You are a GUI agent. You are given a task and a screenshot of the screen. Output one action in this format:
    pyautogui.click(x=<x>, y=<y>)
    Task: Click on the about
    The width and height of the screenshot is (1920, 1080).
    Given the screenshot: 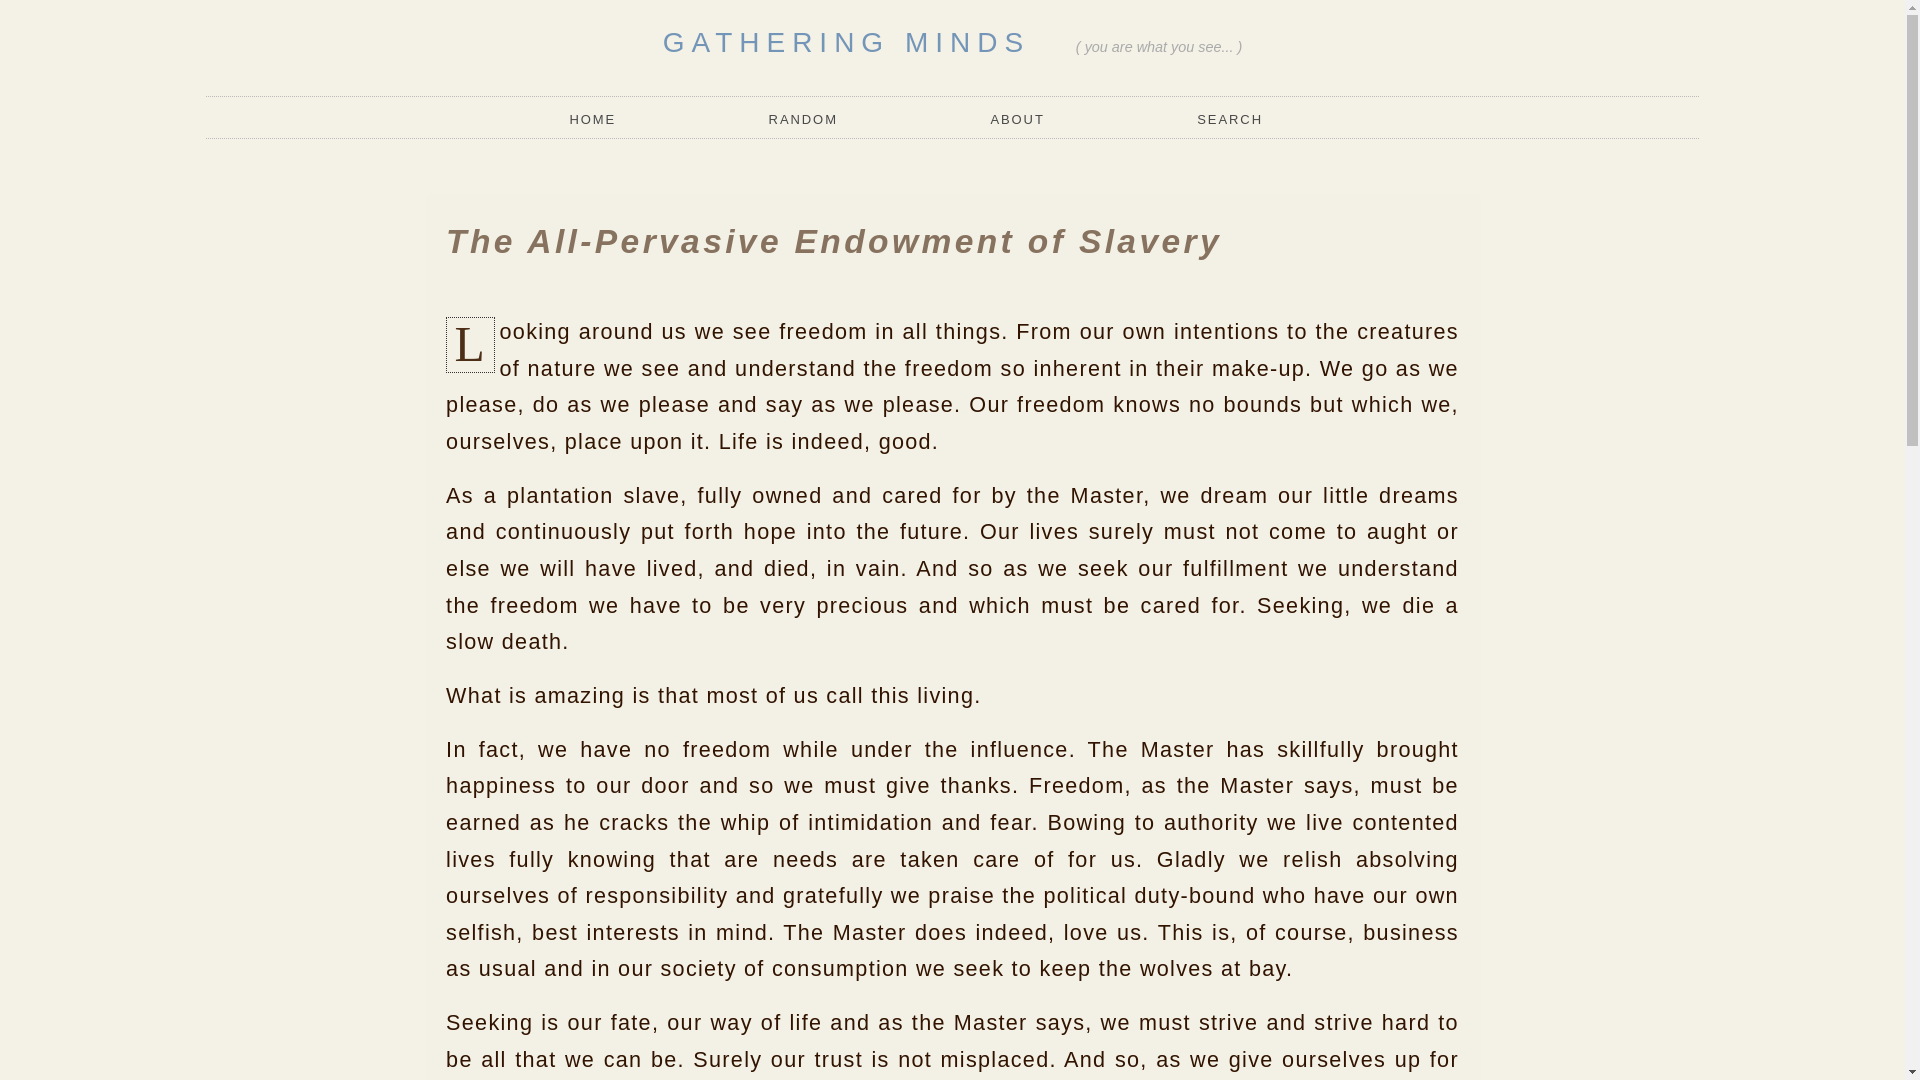 What is the action you would take?
    pyautogui.click(x=1017, y=120)
    